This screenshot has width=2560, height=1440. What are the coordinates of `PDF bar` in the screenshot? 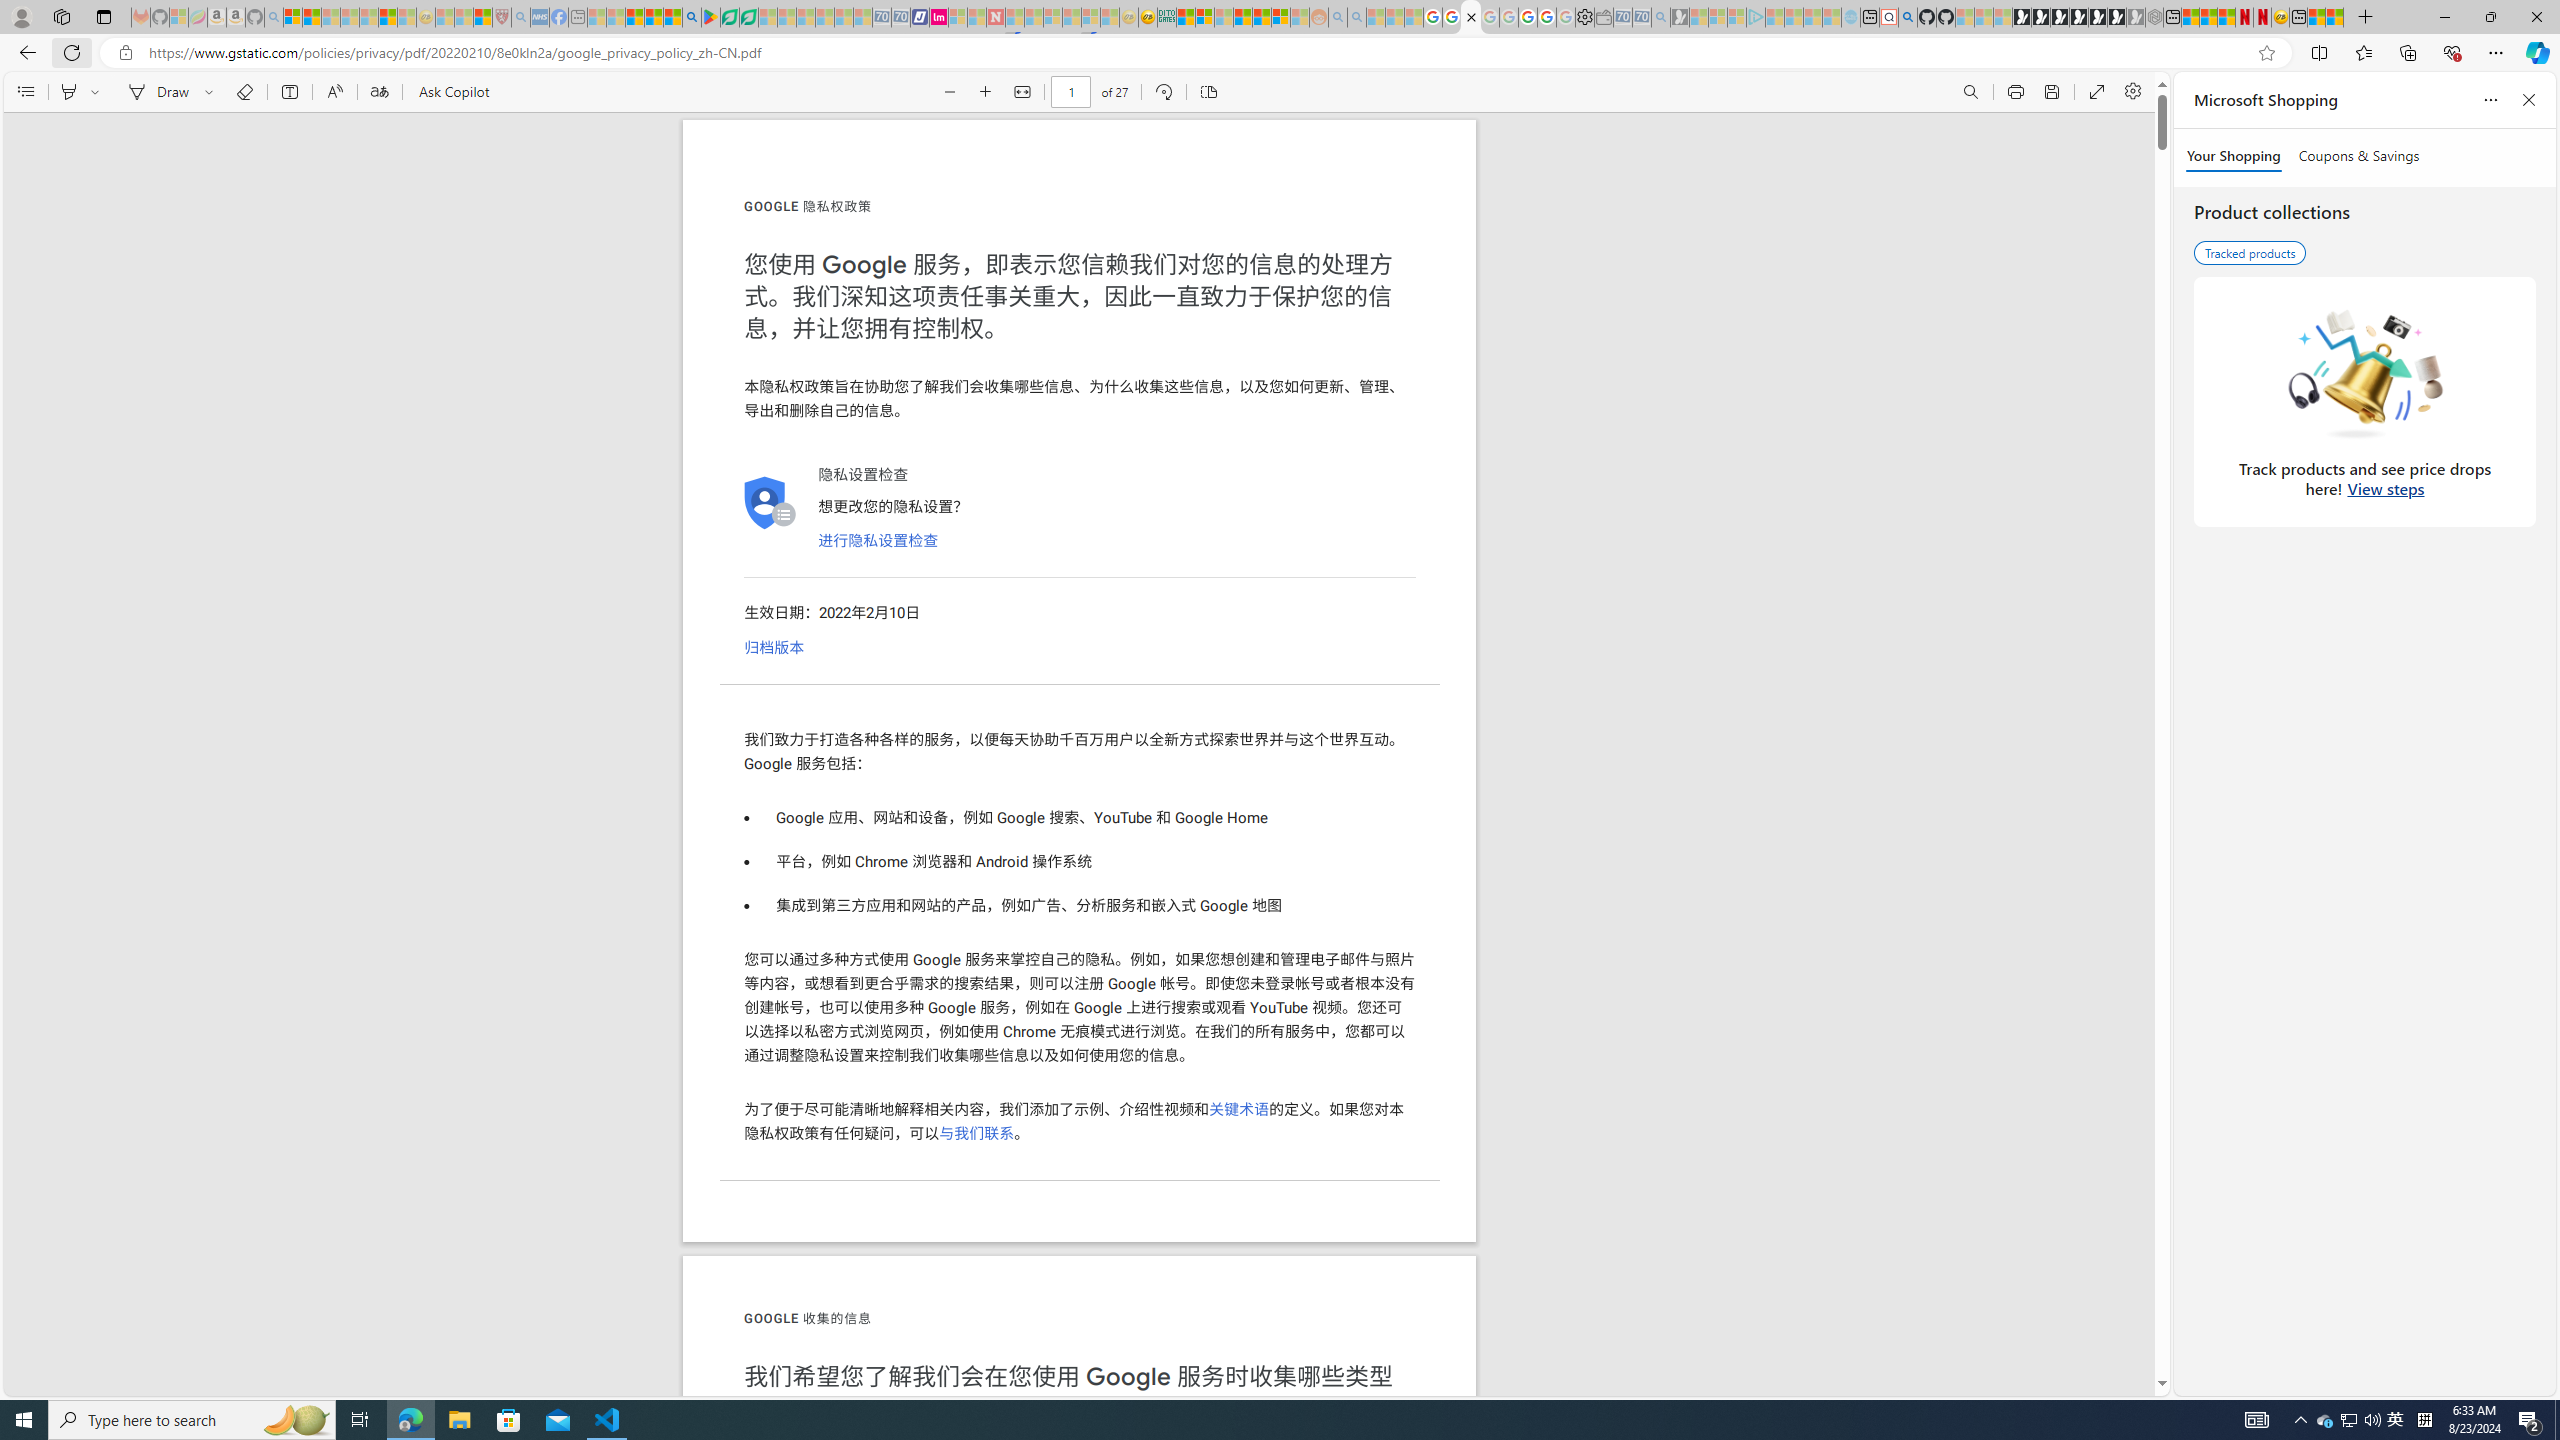 It's located at (1080, 92).